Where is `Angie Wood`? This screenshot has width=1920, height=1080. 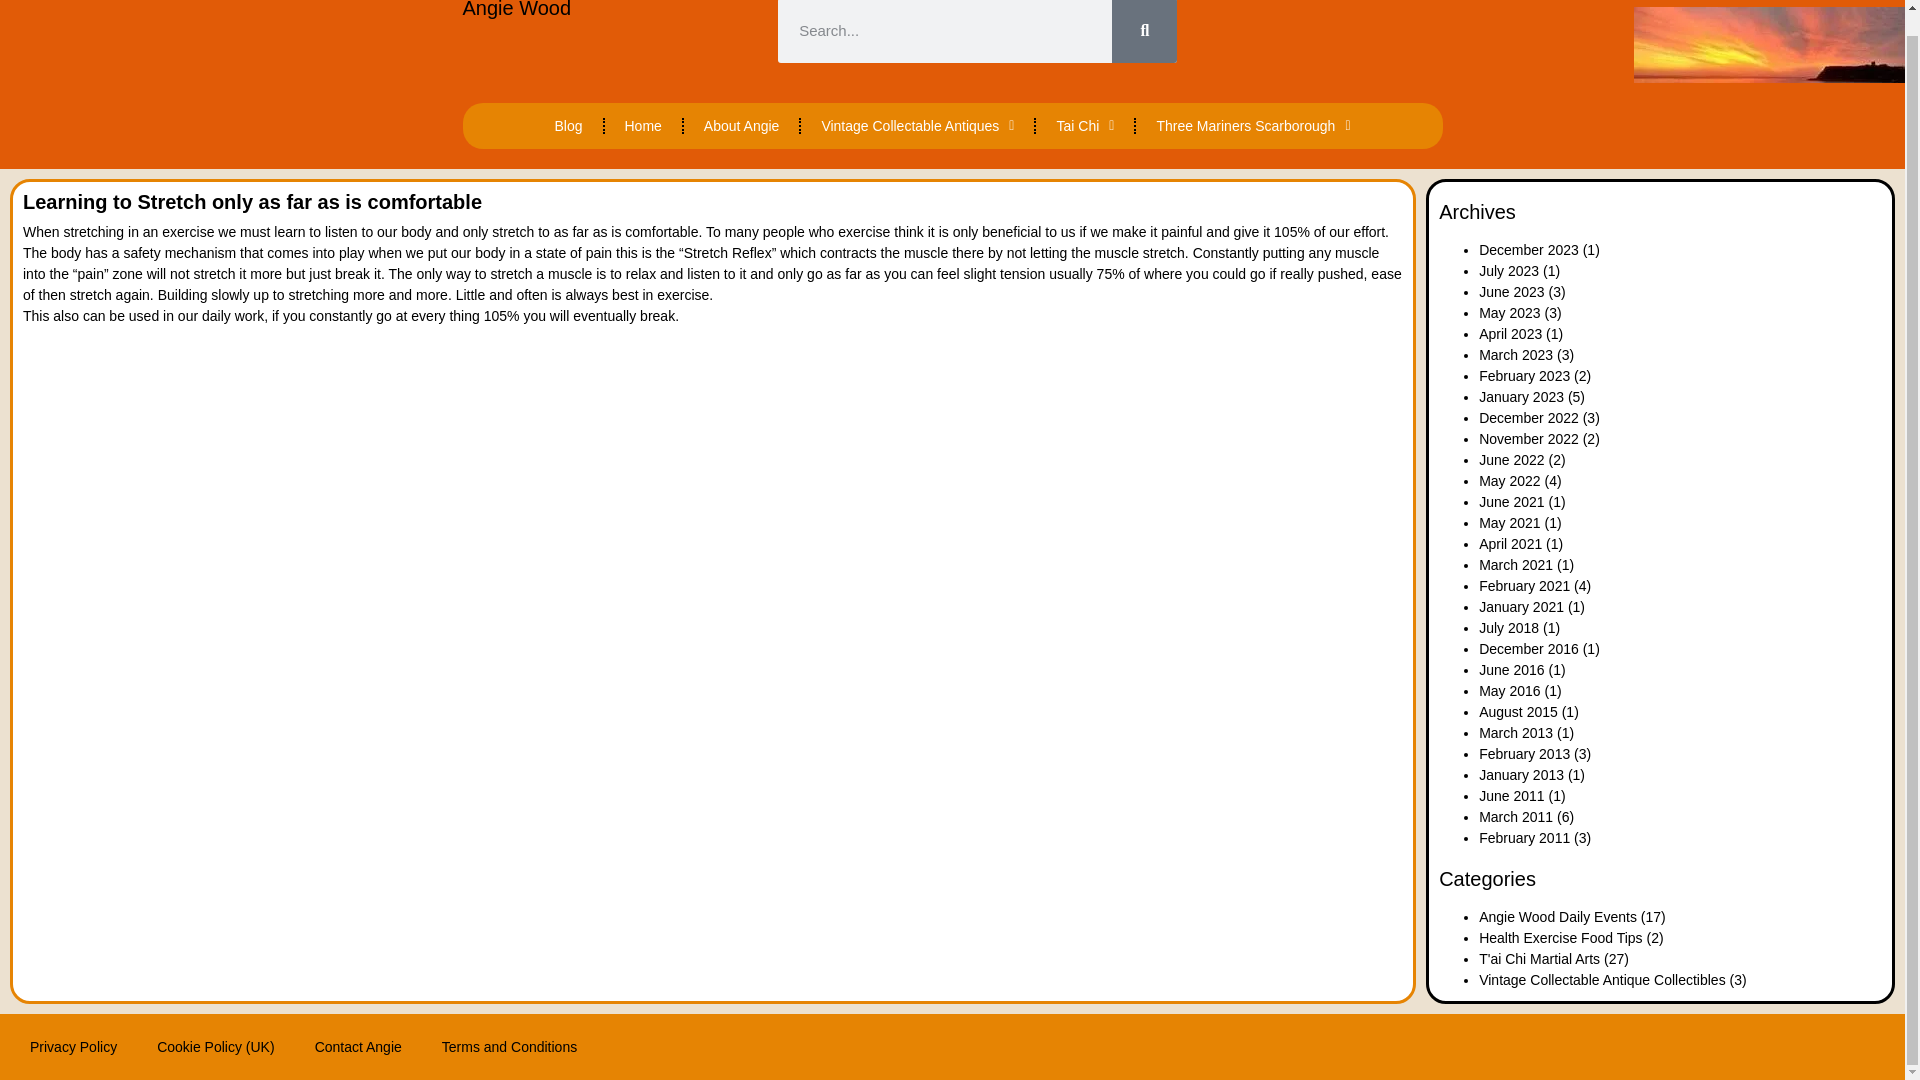
Angie Wood is located at coordinates (516, 10).